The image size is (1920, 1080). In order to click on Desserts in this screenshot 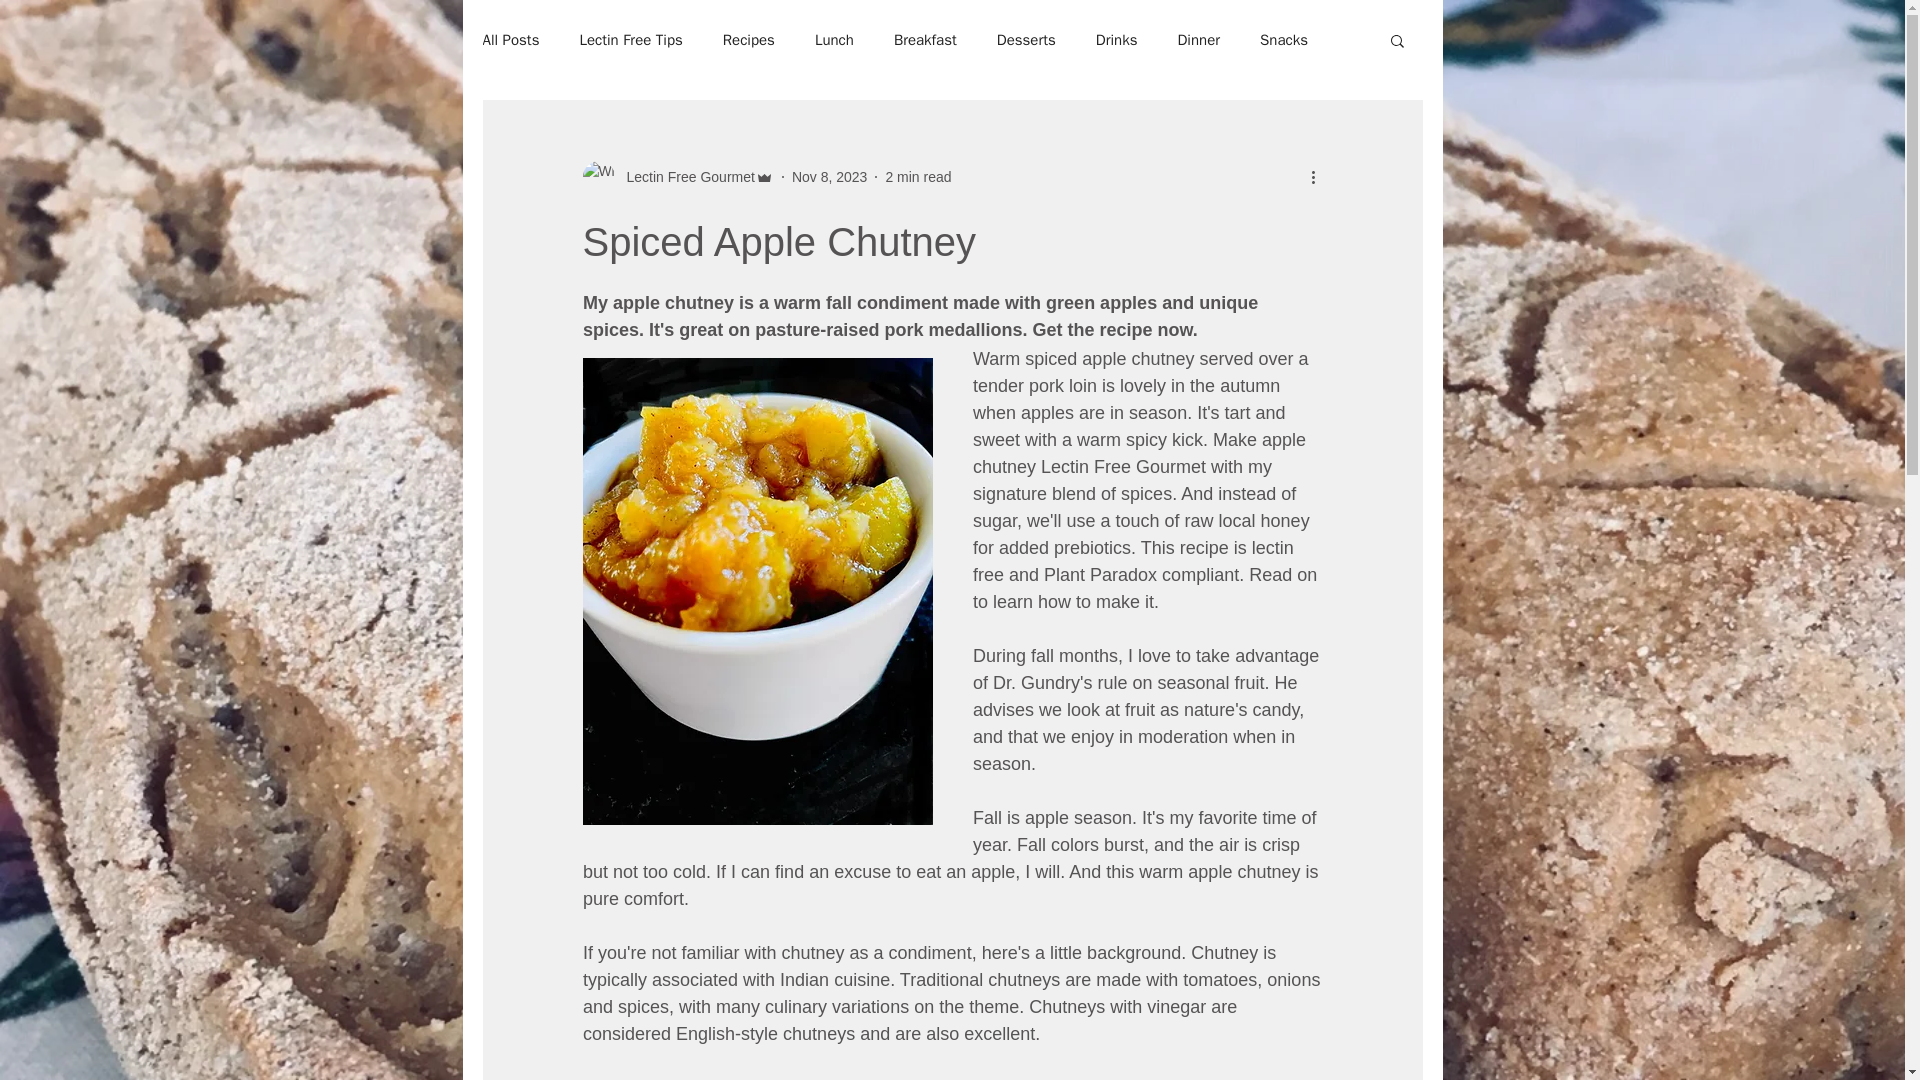, I will do `click(1026, 39)`.